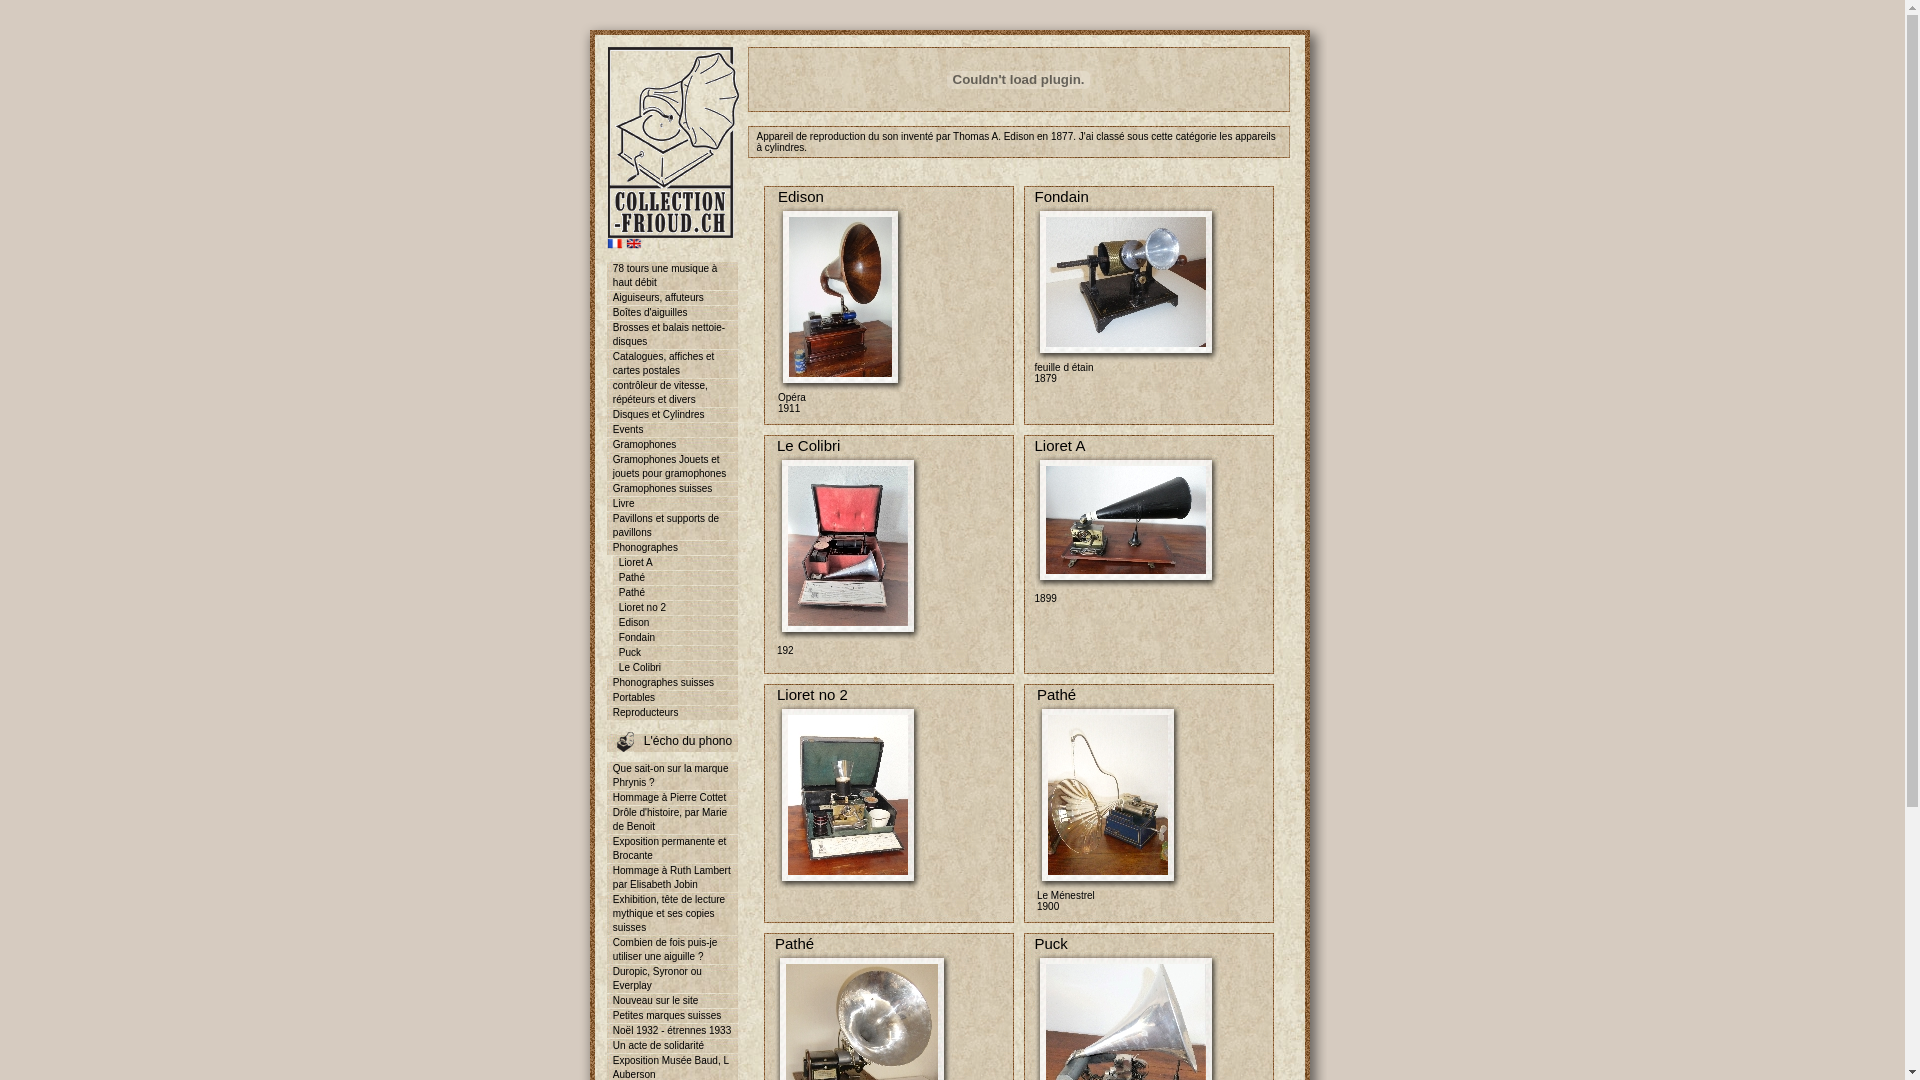 The height and width of the screenshot is (1080, 1920). Describe the element at coordinates (672, 364) in the screenshot. I see `Catalogues, affiches et cartes postales` at that location.